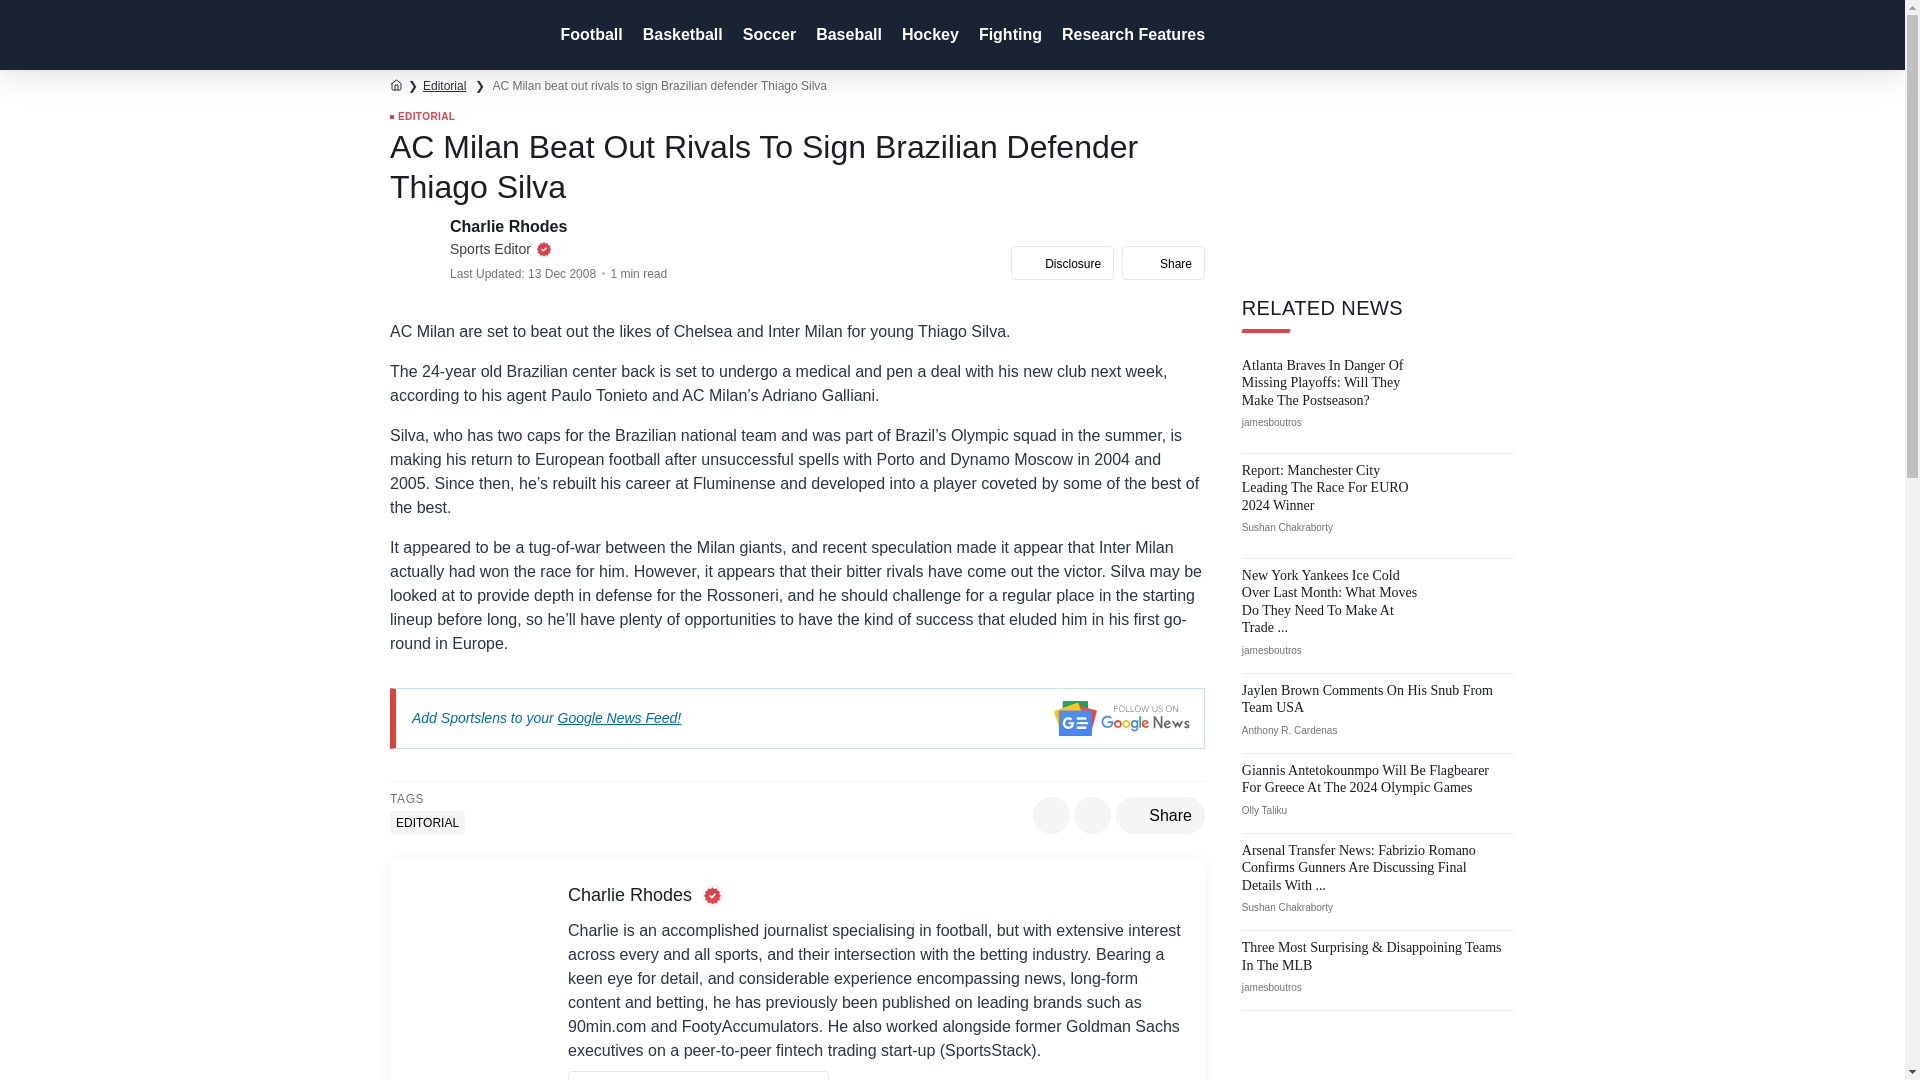  I want to click on Share, so click(1163, 262).